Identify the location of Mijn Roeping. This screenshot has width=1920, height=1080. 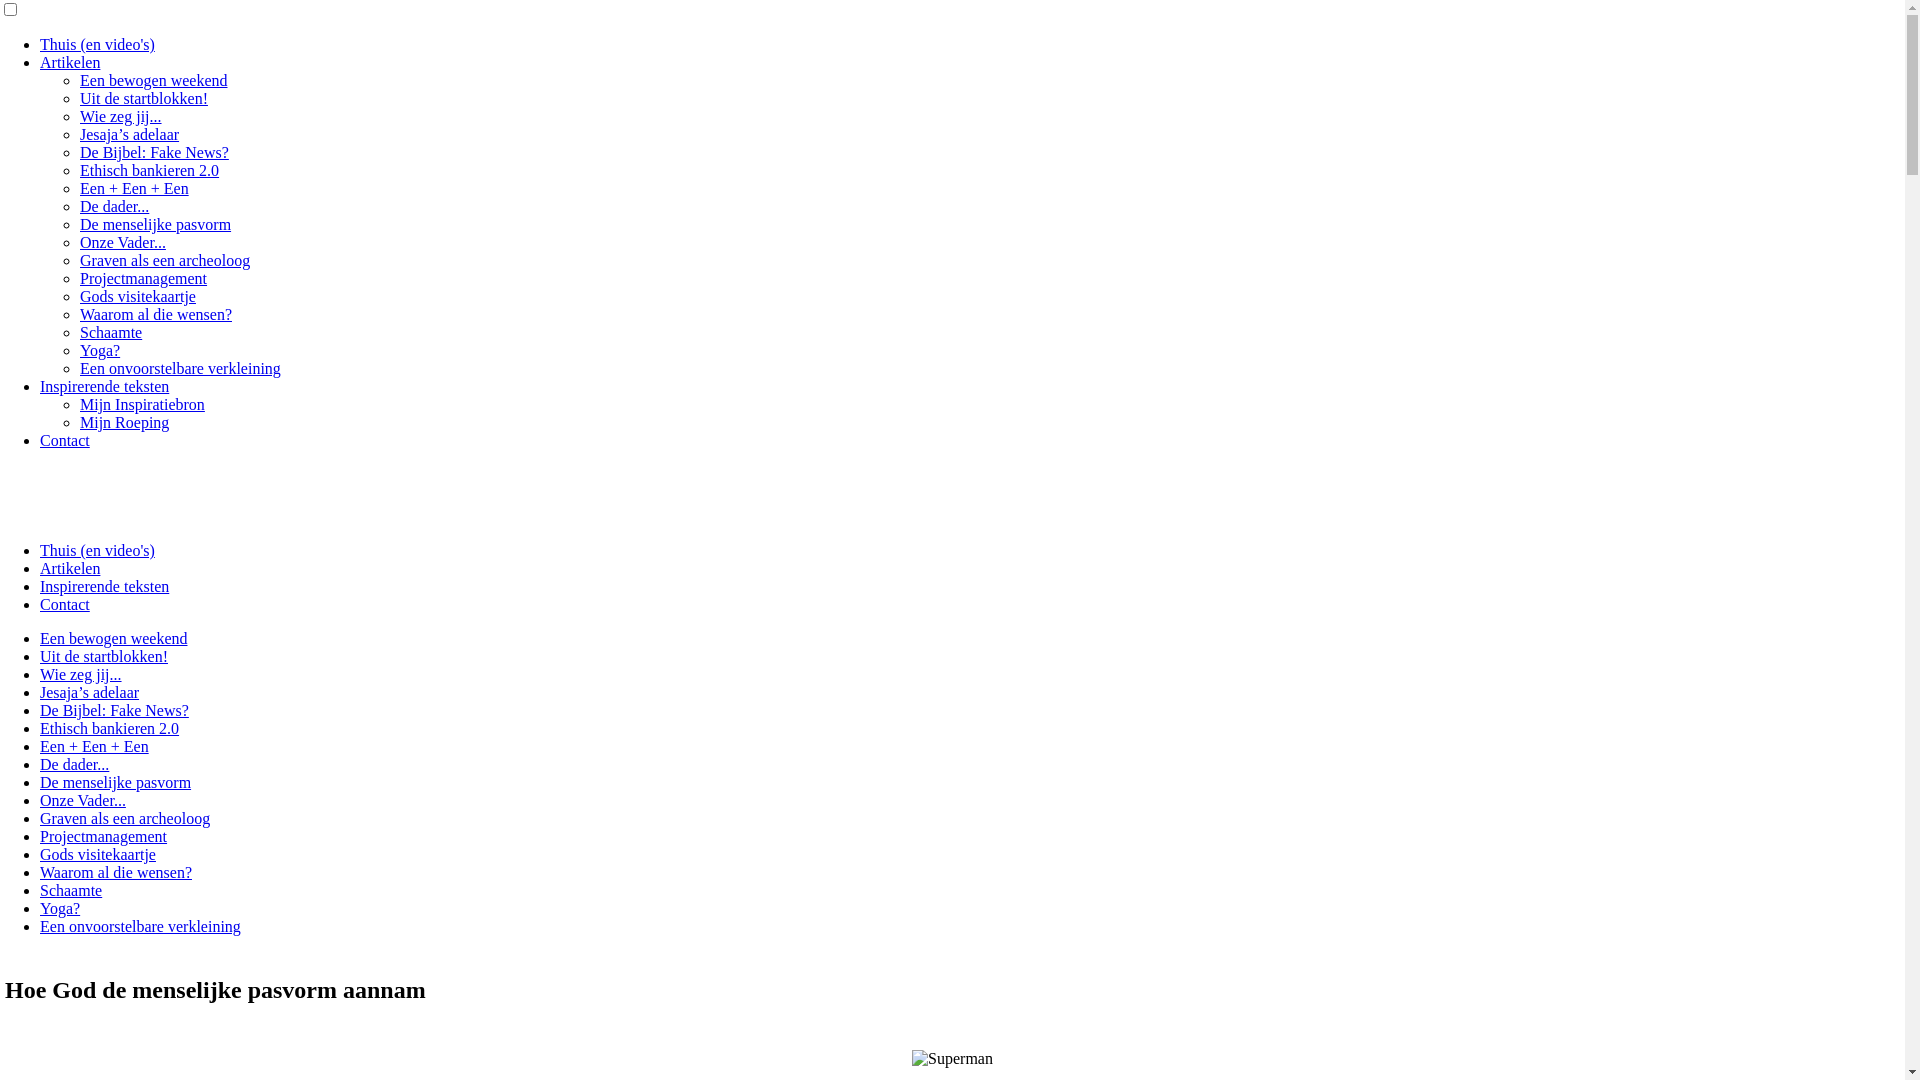
(124, 422).